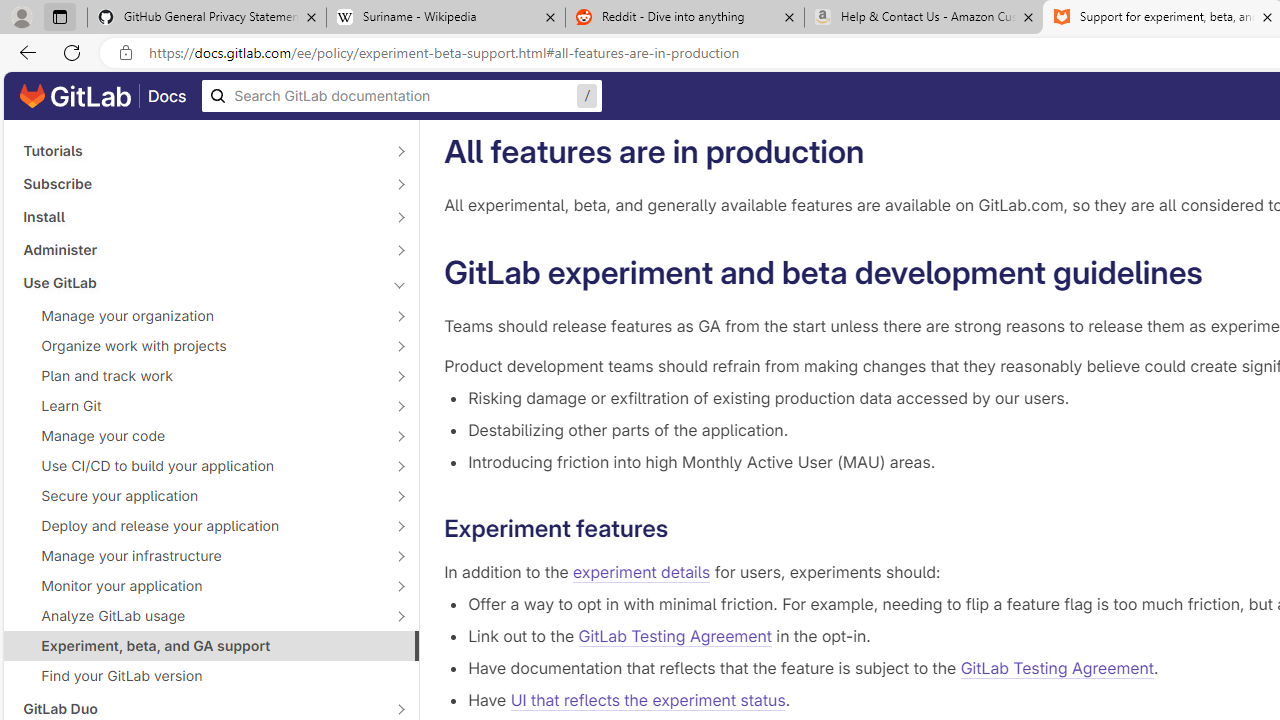 This screenshot has height=720, width=1280. I want to click on Secure your application, so click(200, 496).